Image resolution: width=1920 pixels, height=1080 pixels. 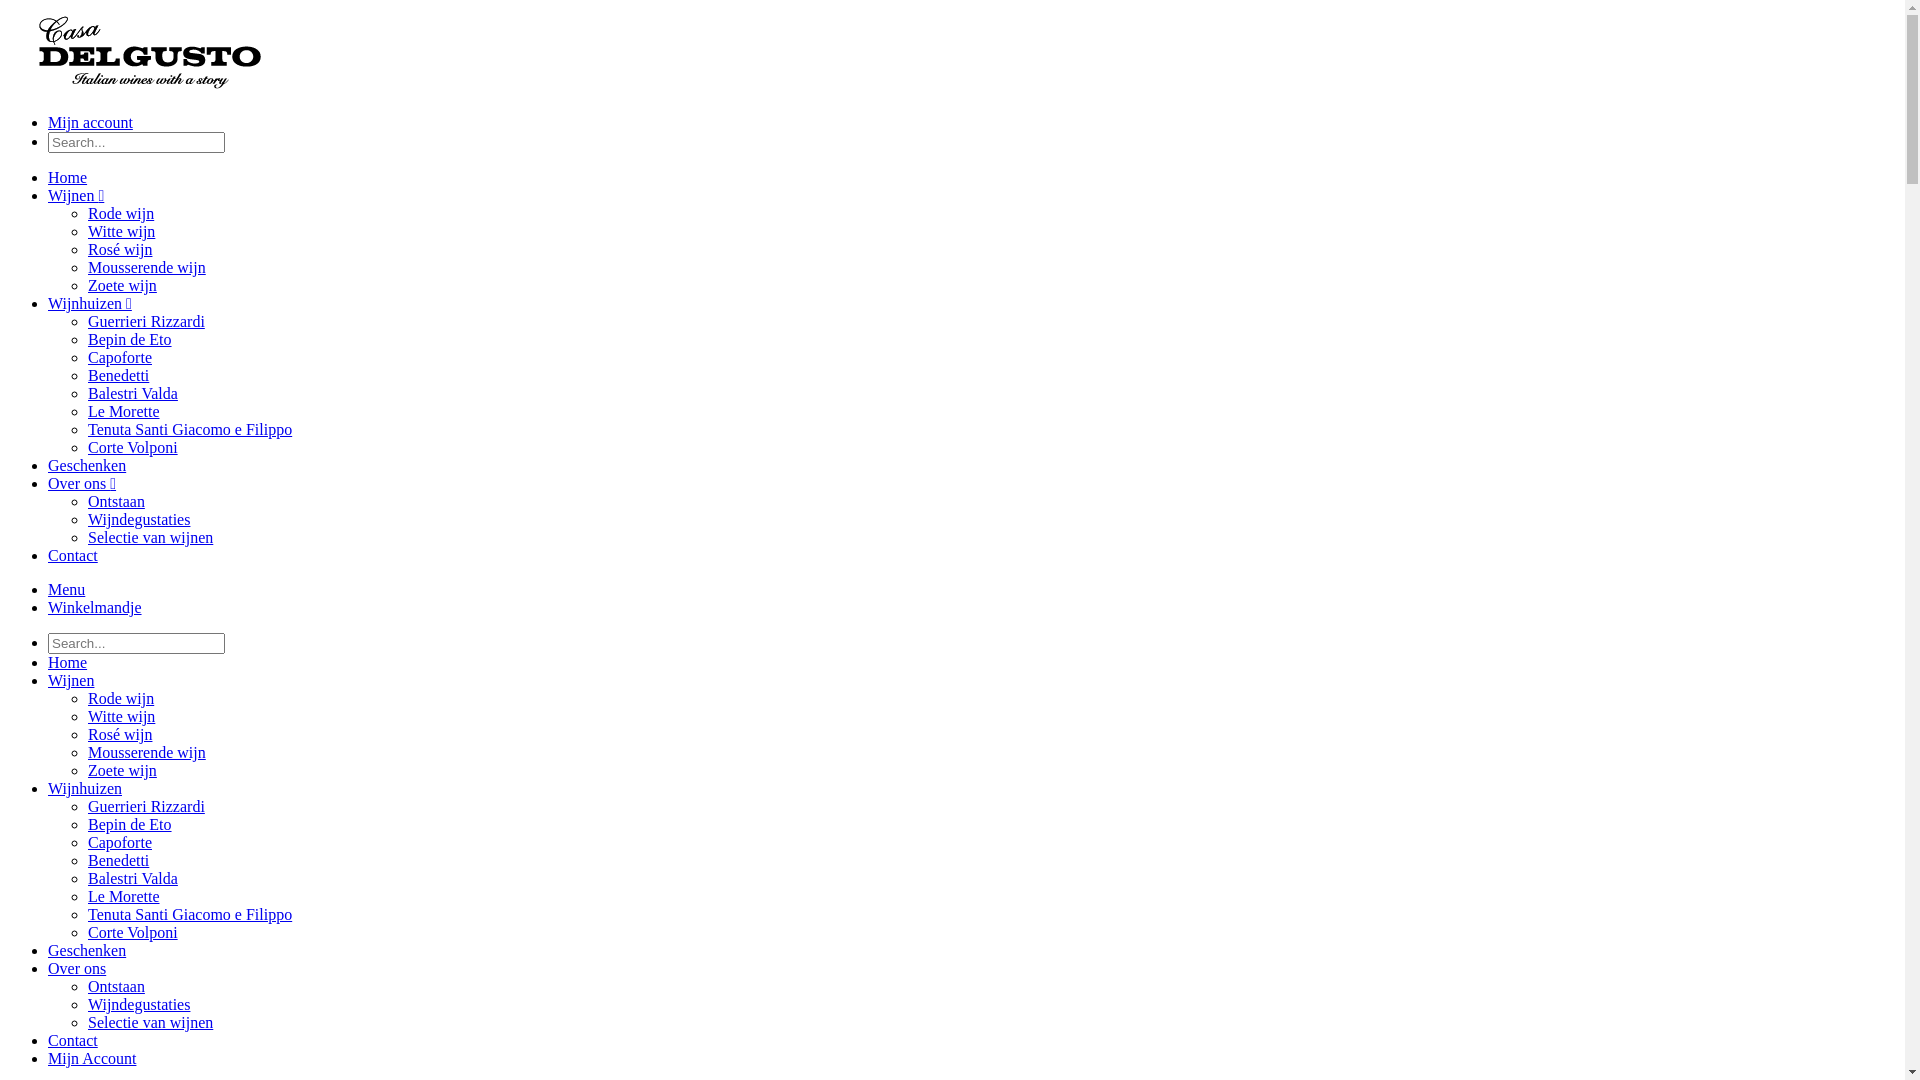 What do you see at coordinates (116, 986) in the screenshot?
I see `Ontstaan` at bounding box center [116, 986].